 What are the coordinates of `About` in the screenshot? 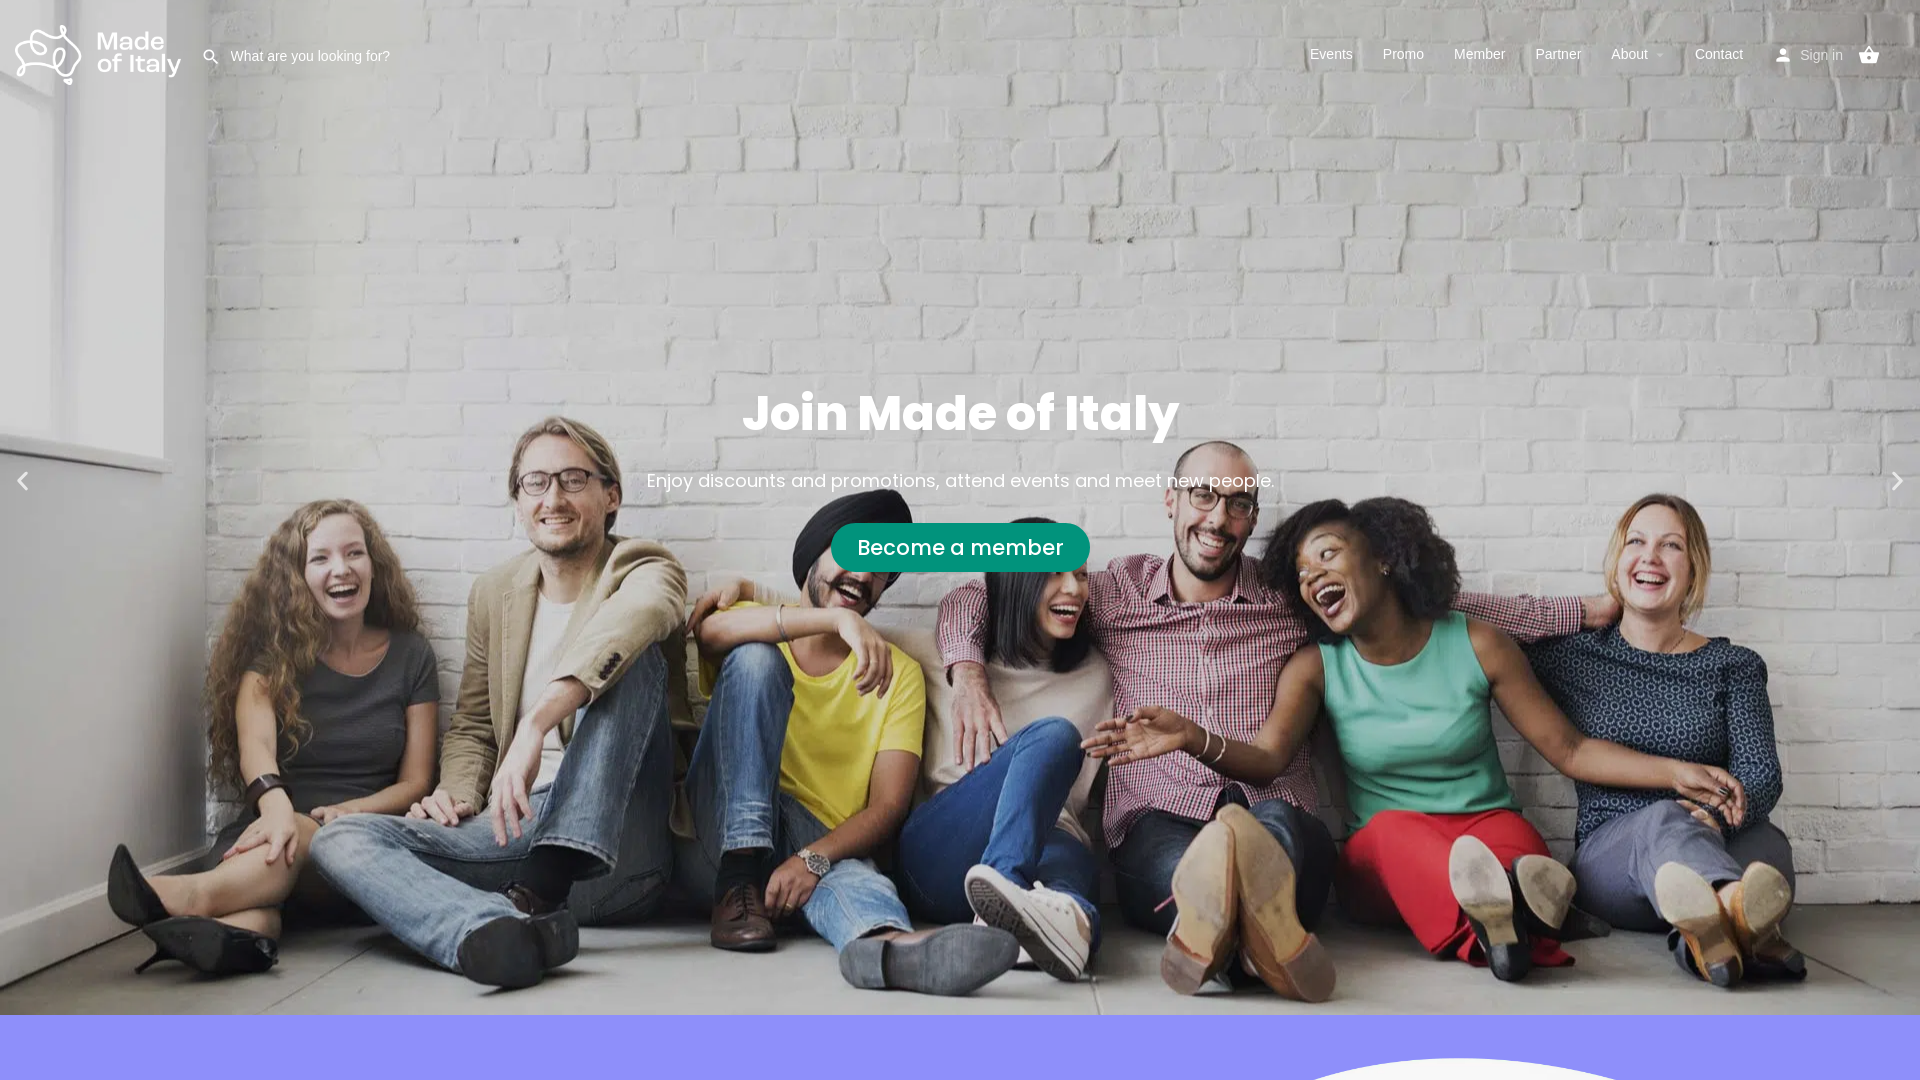 It's located at (1630, 54).